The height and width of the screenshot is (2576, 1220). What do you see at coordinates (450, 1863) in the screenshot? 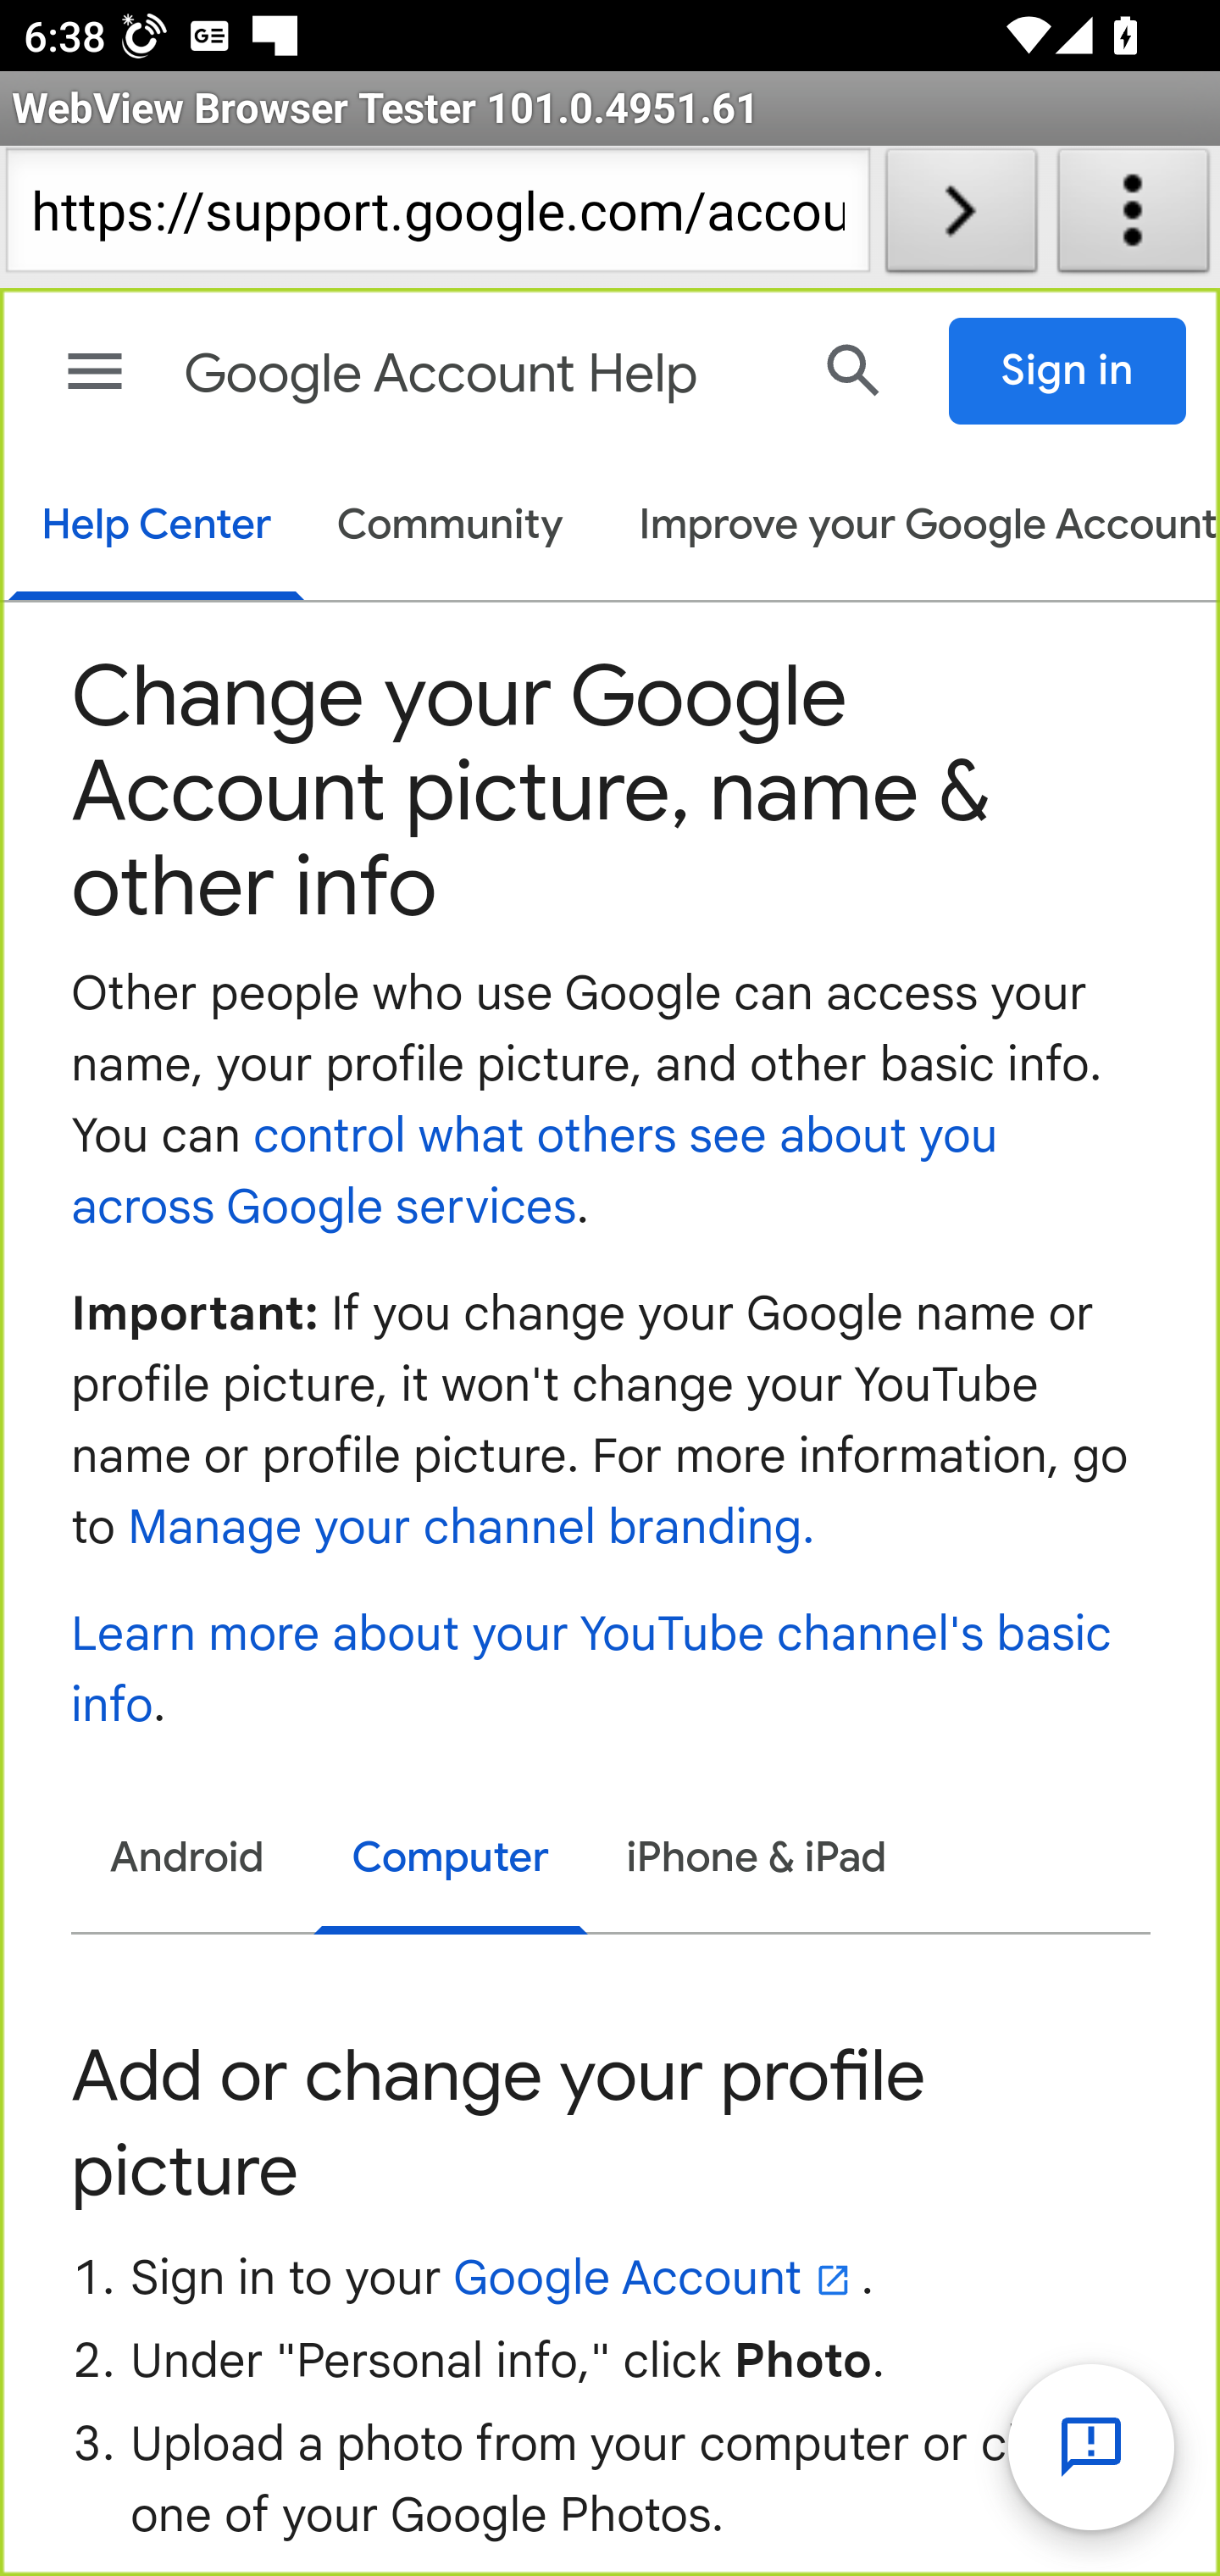
I see `Computer` at bounding box center [450, 1863].